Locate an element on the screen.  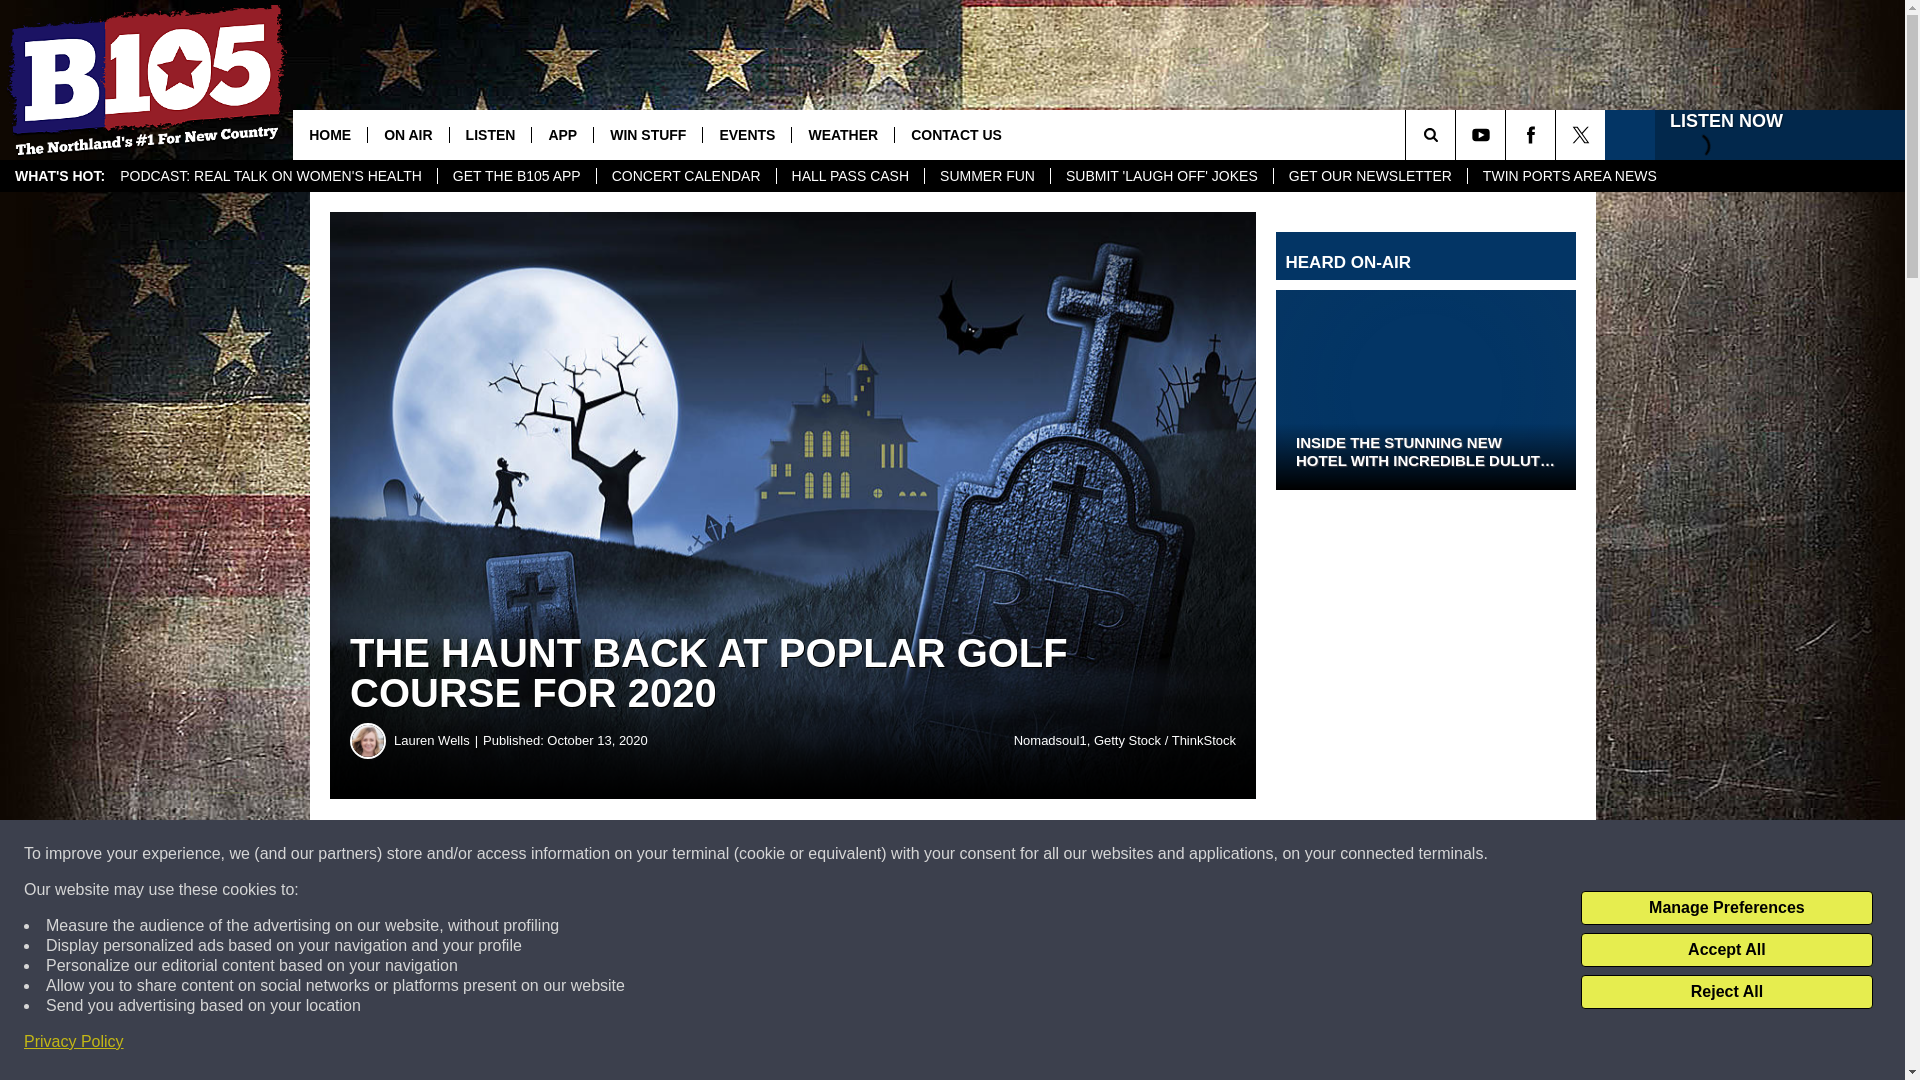
ON AIR is located at coordinates (406, 134).